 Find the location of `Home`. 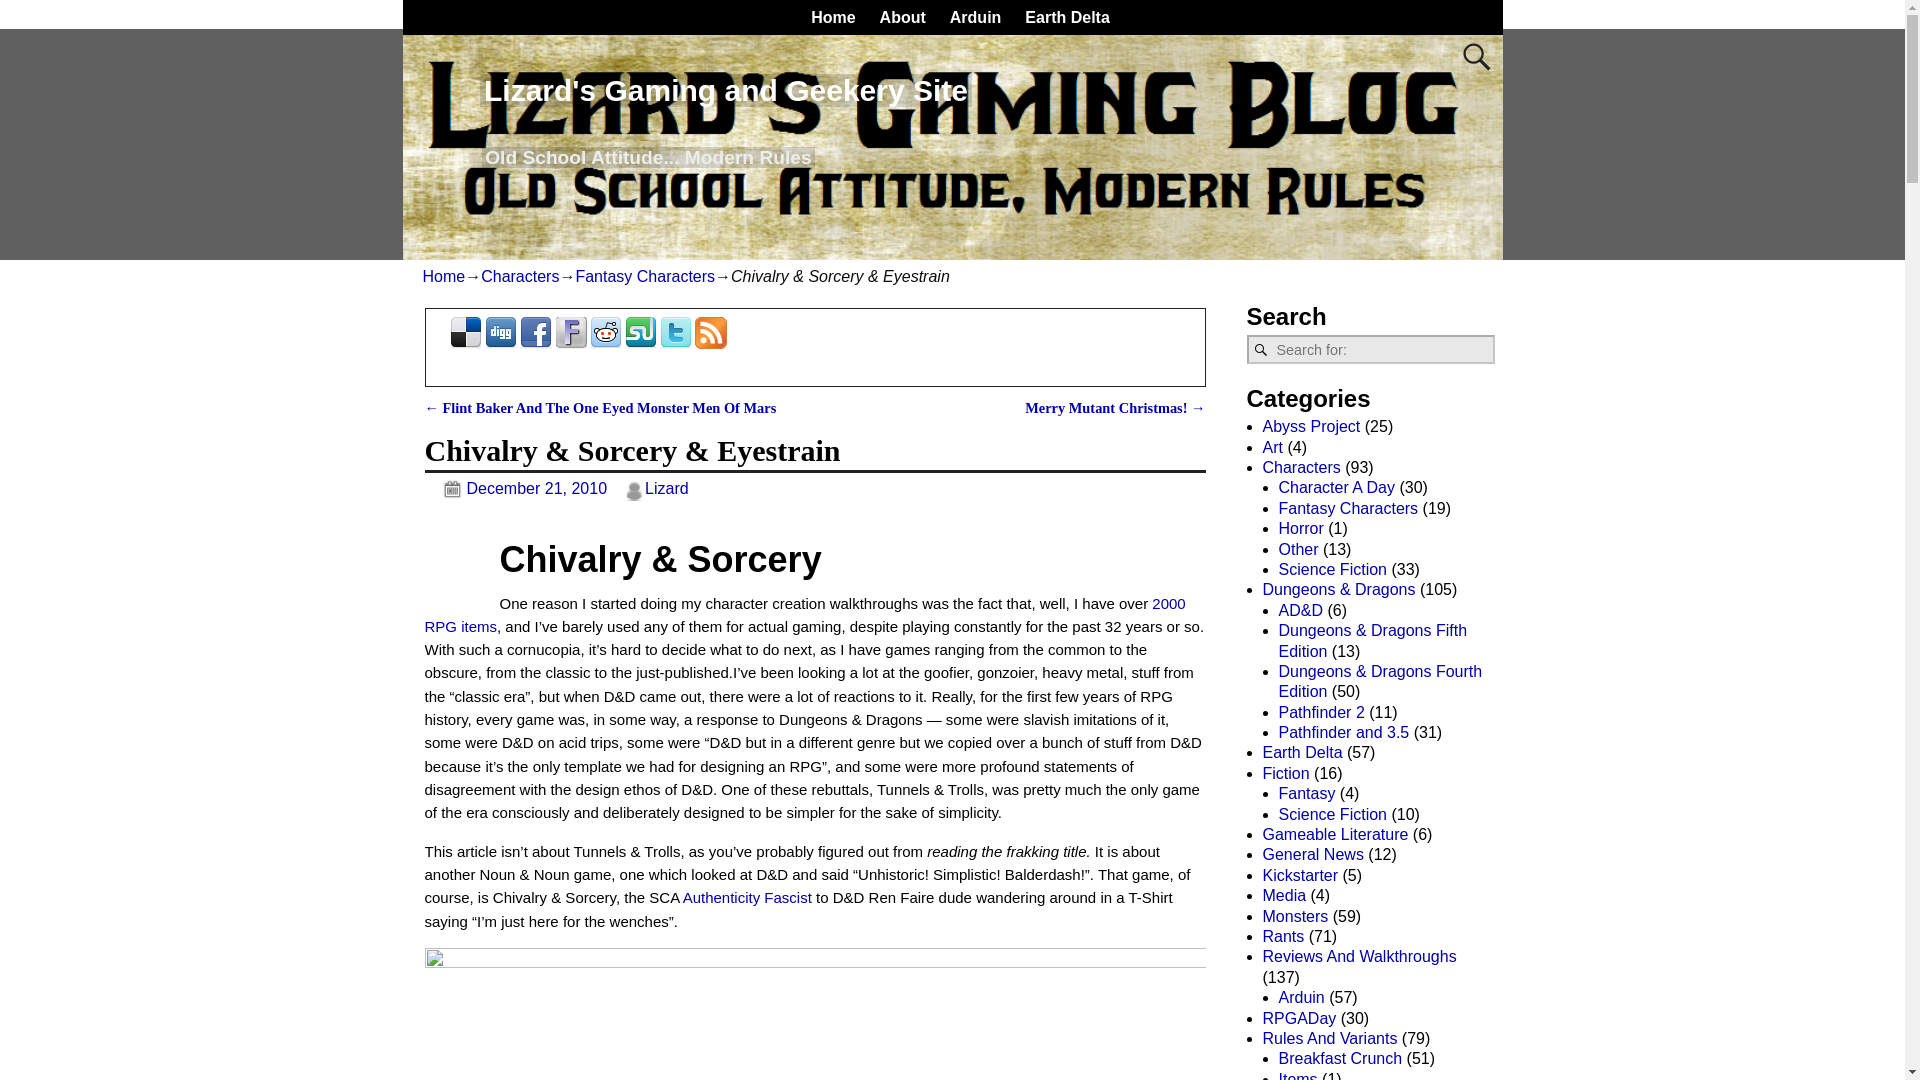

Home is located at coordinates (443, 276).